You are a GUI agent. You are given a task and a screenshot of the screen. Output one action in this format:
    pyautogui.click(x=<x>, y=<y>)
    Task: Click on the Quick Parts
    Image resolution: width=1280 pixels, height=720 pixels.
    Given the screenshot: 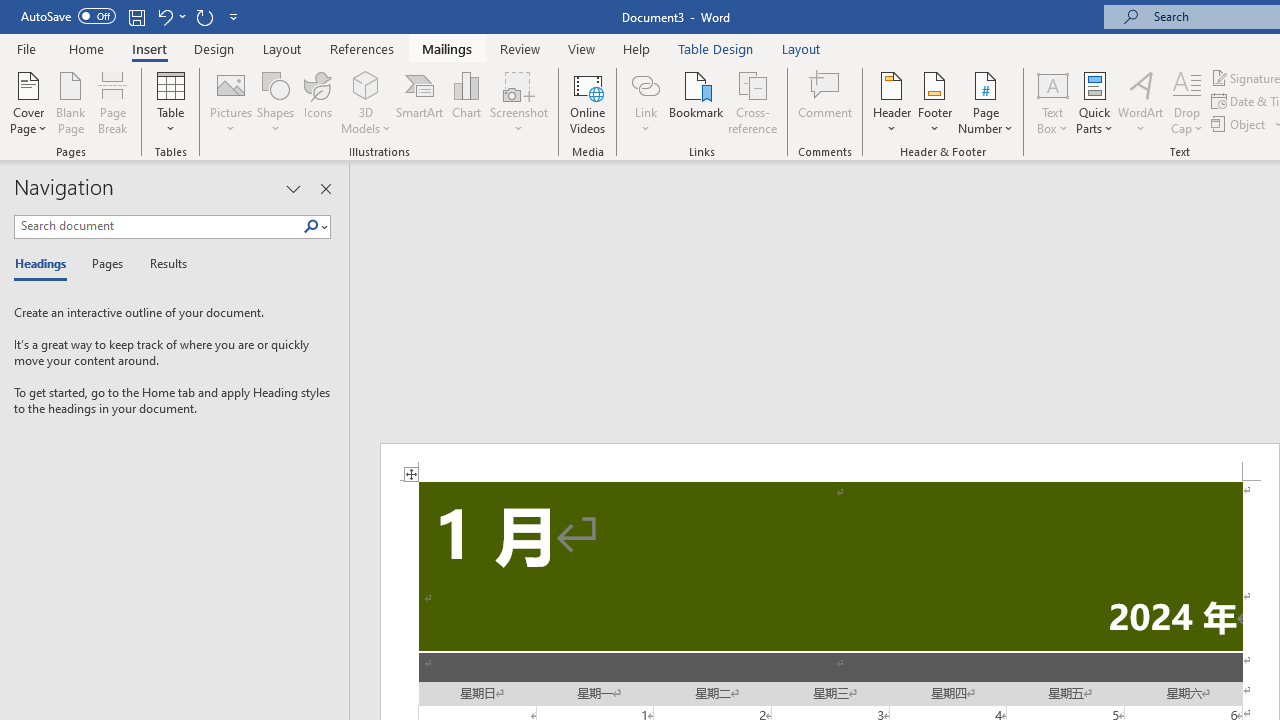 What is the action you would take?
    pyautogui.click(x=1094, y=102)
    